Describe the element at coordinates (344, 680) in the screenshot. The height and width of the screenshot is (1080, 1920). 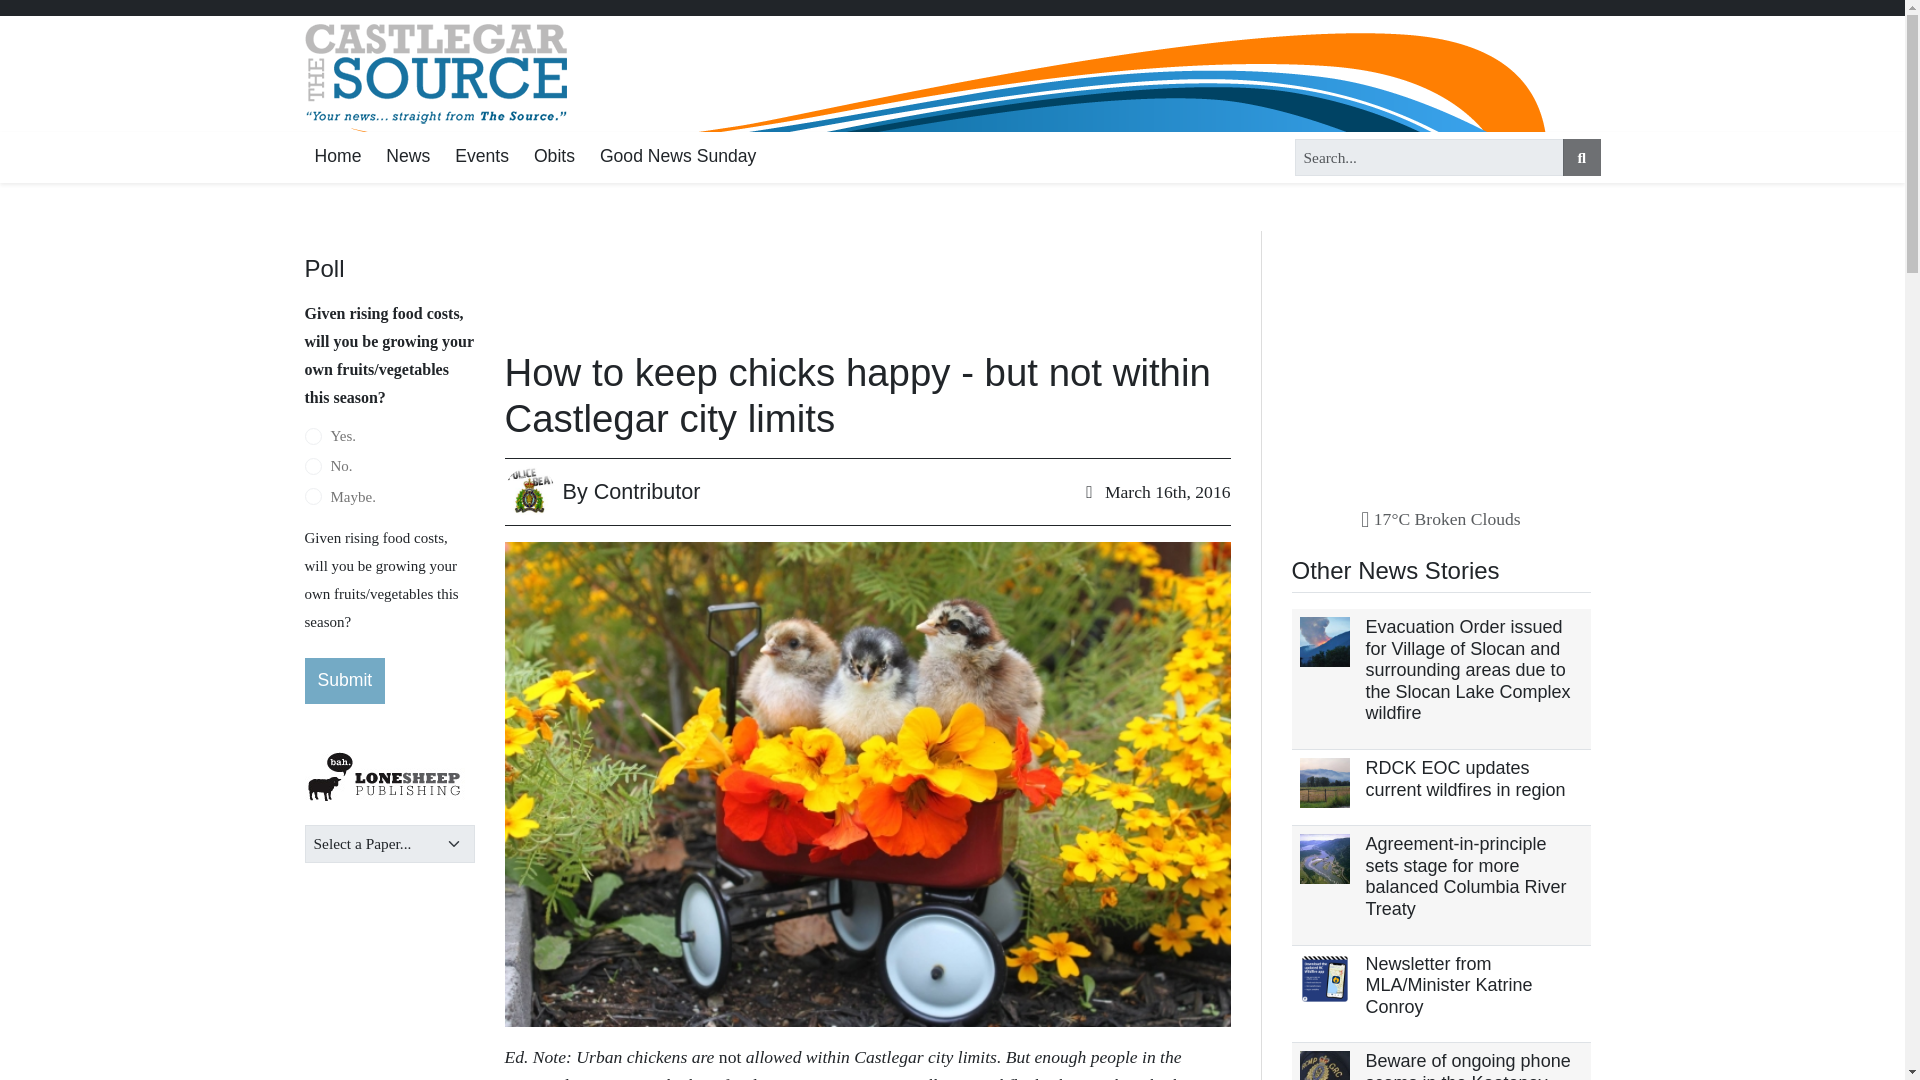
I see `Submit` at that location.